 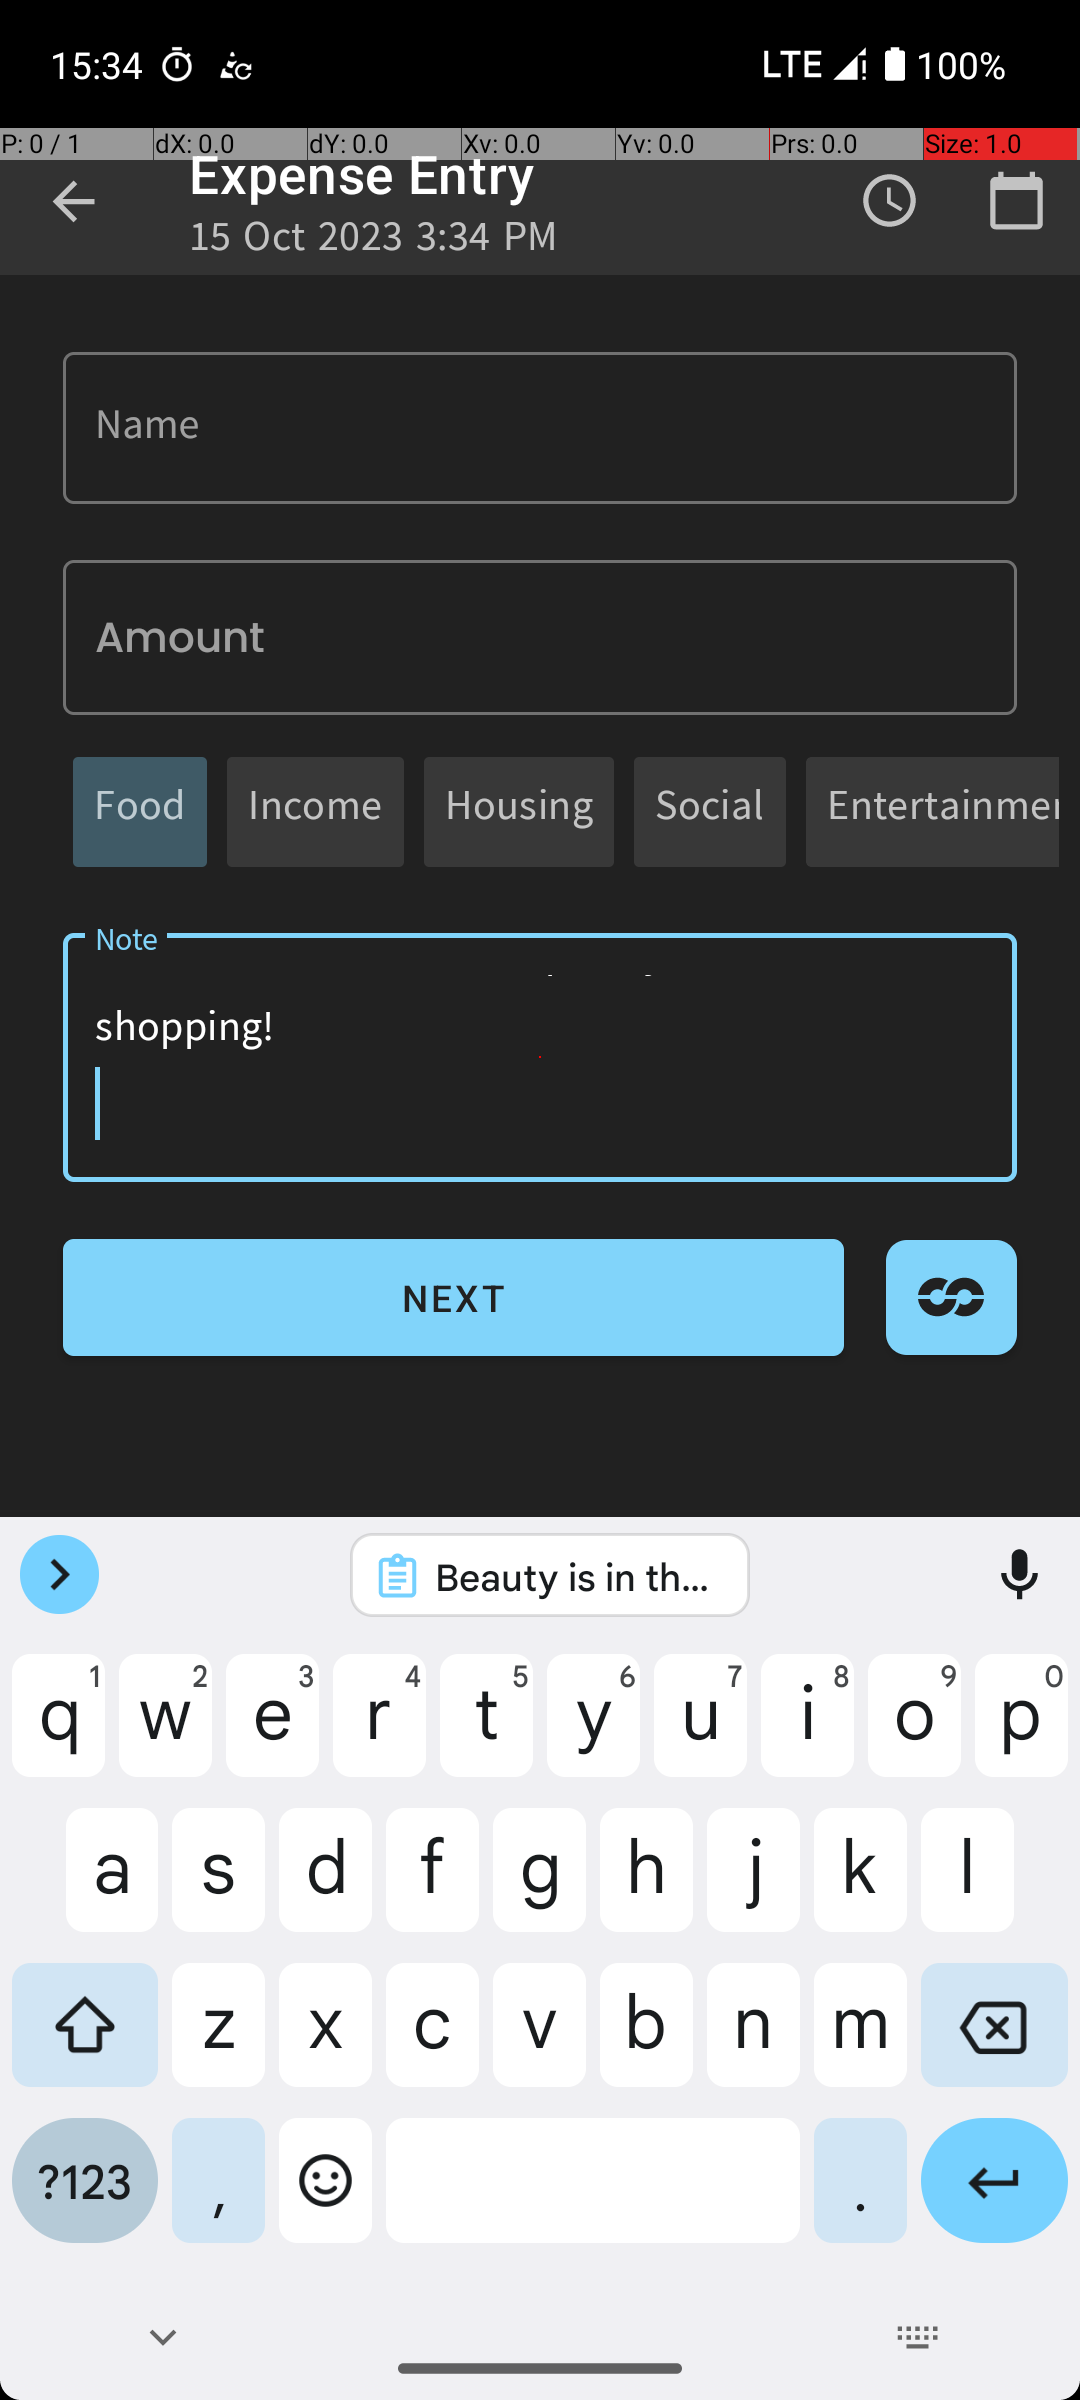 What do you see at coordinates (454, 1298) in the screenshot?
I see `NEXT` at bounding box center [454, 1298].